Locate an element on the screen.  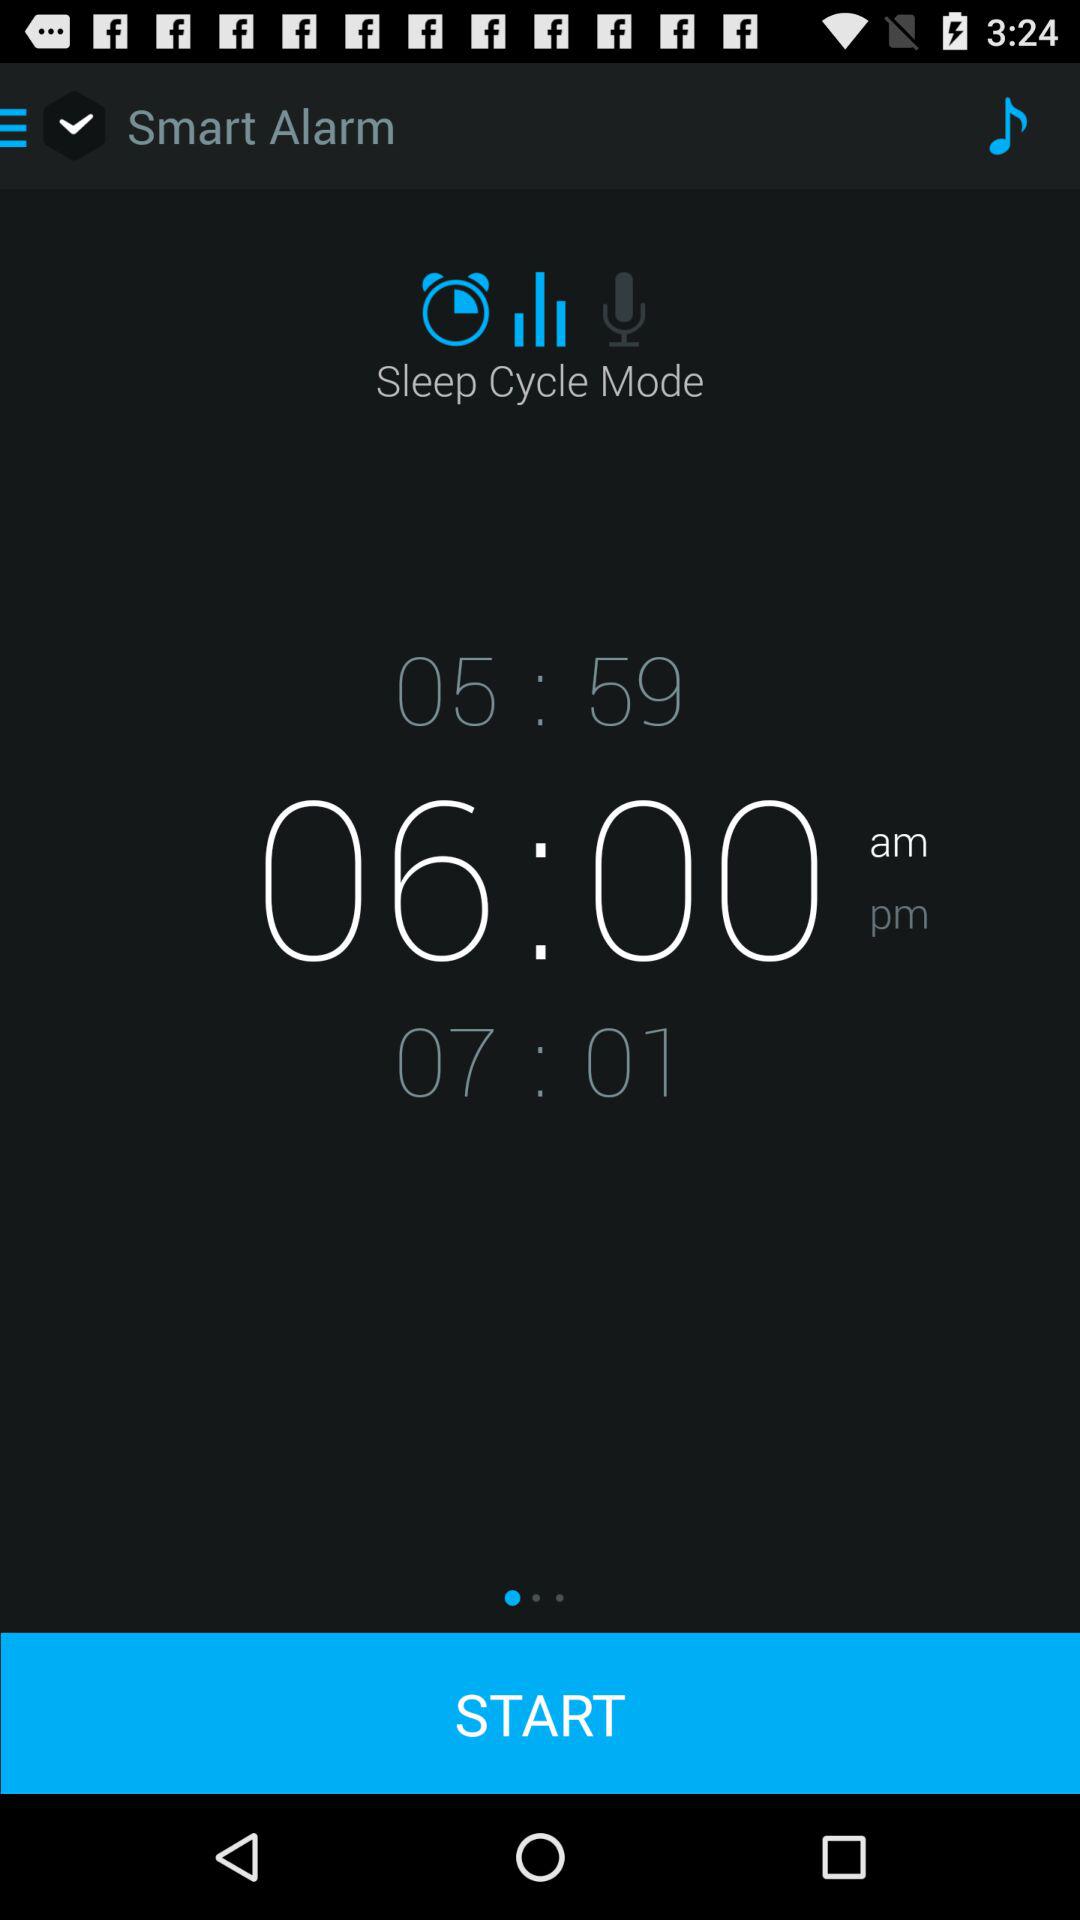
turn off the start item is located at coordinates (540, 1712).